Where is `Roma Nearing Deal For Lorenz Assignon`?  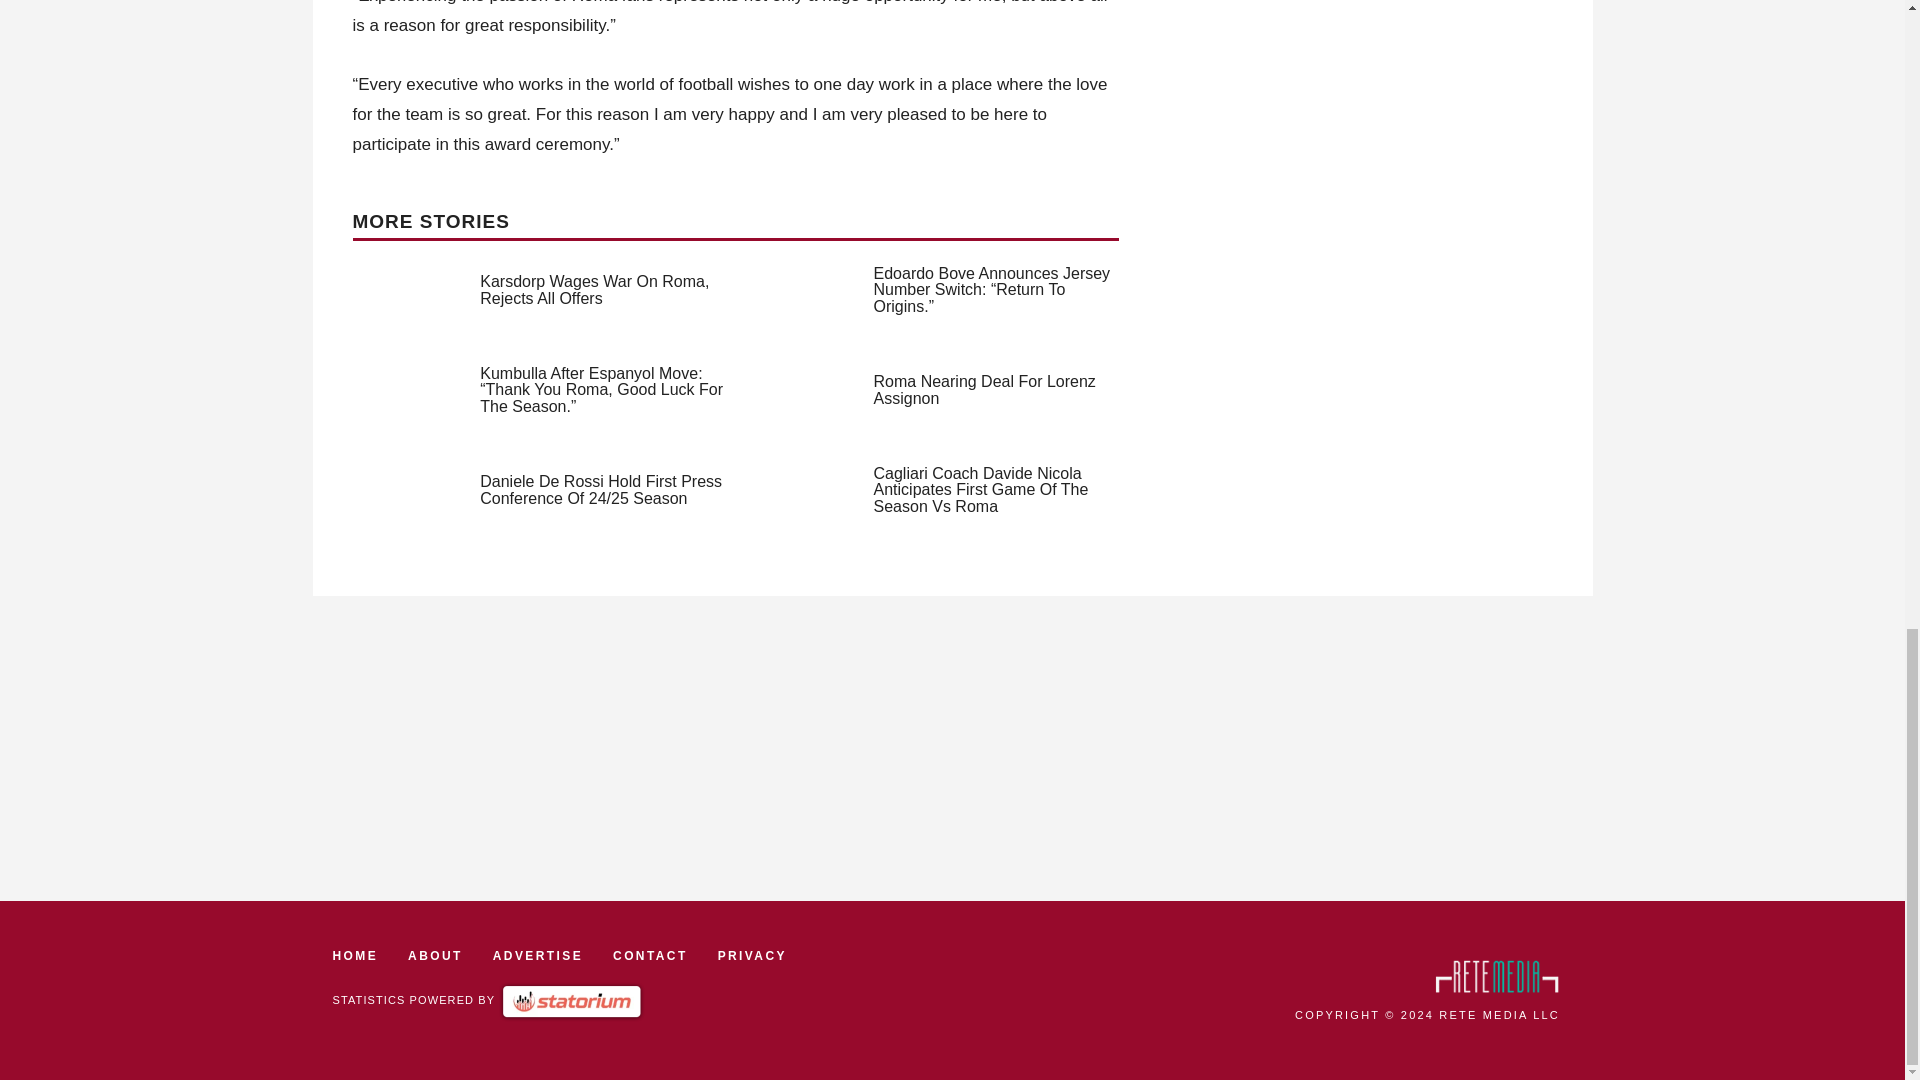 Roma Nearing Deal For Lorenz Assignon is located at coordinates (984, 390).